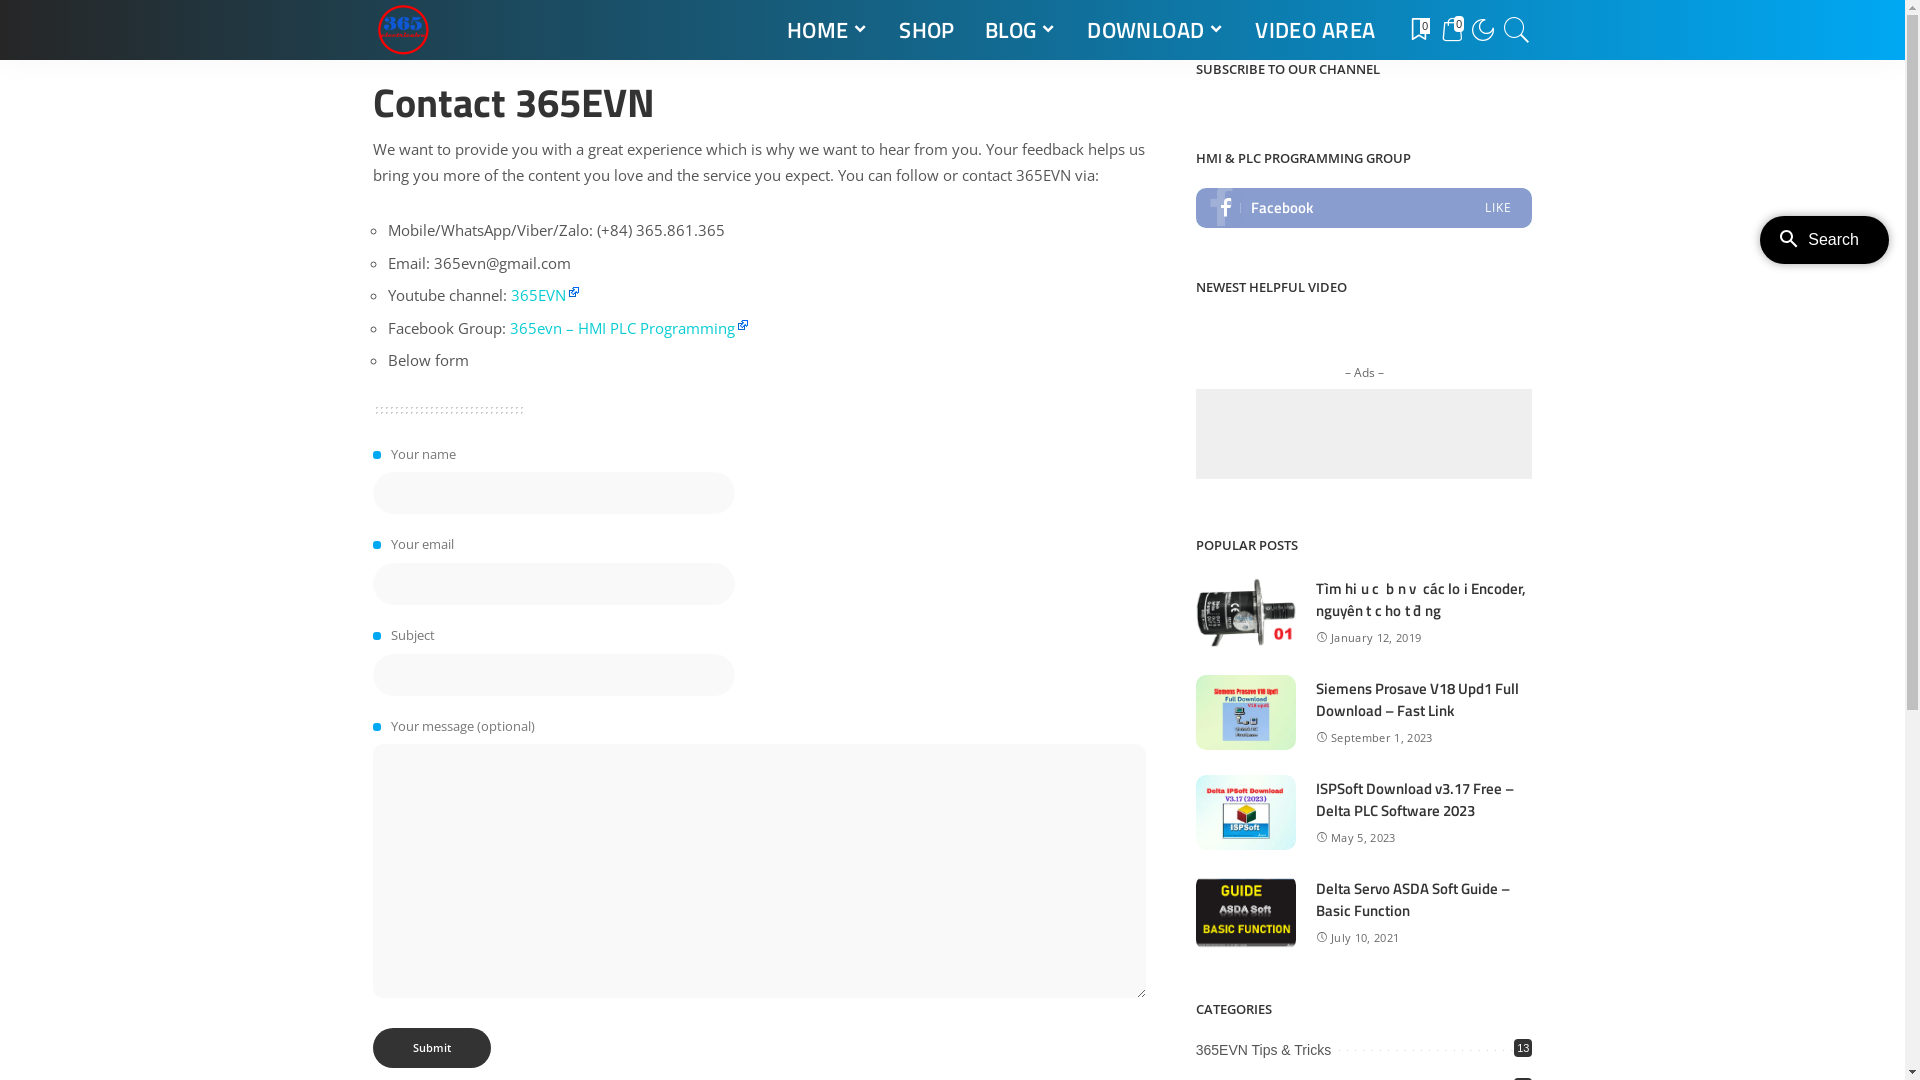 The height and width of the screenshot is (1080, 1920). What do you see at coordinates (927, 30) in the screenshot?
I see `SHOP` at bounding box center [927, 30].